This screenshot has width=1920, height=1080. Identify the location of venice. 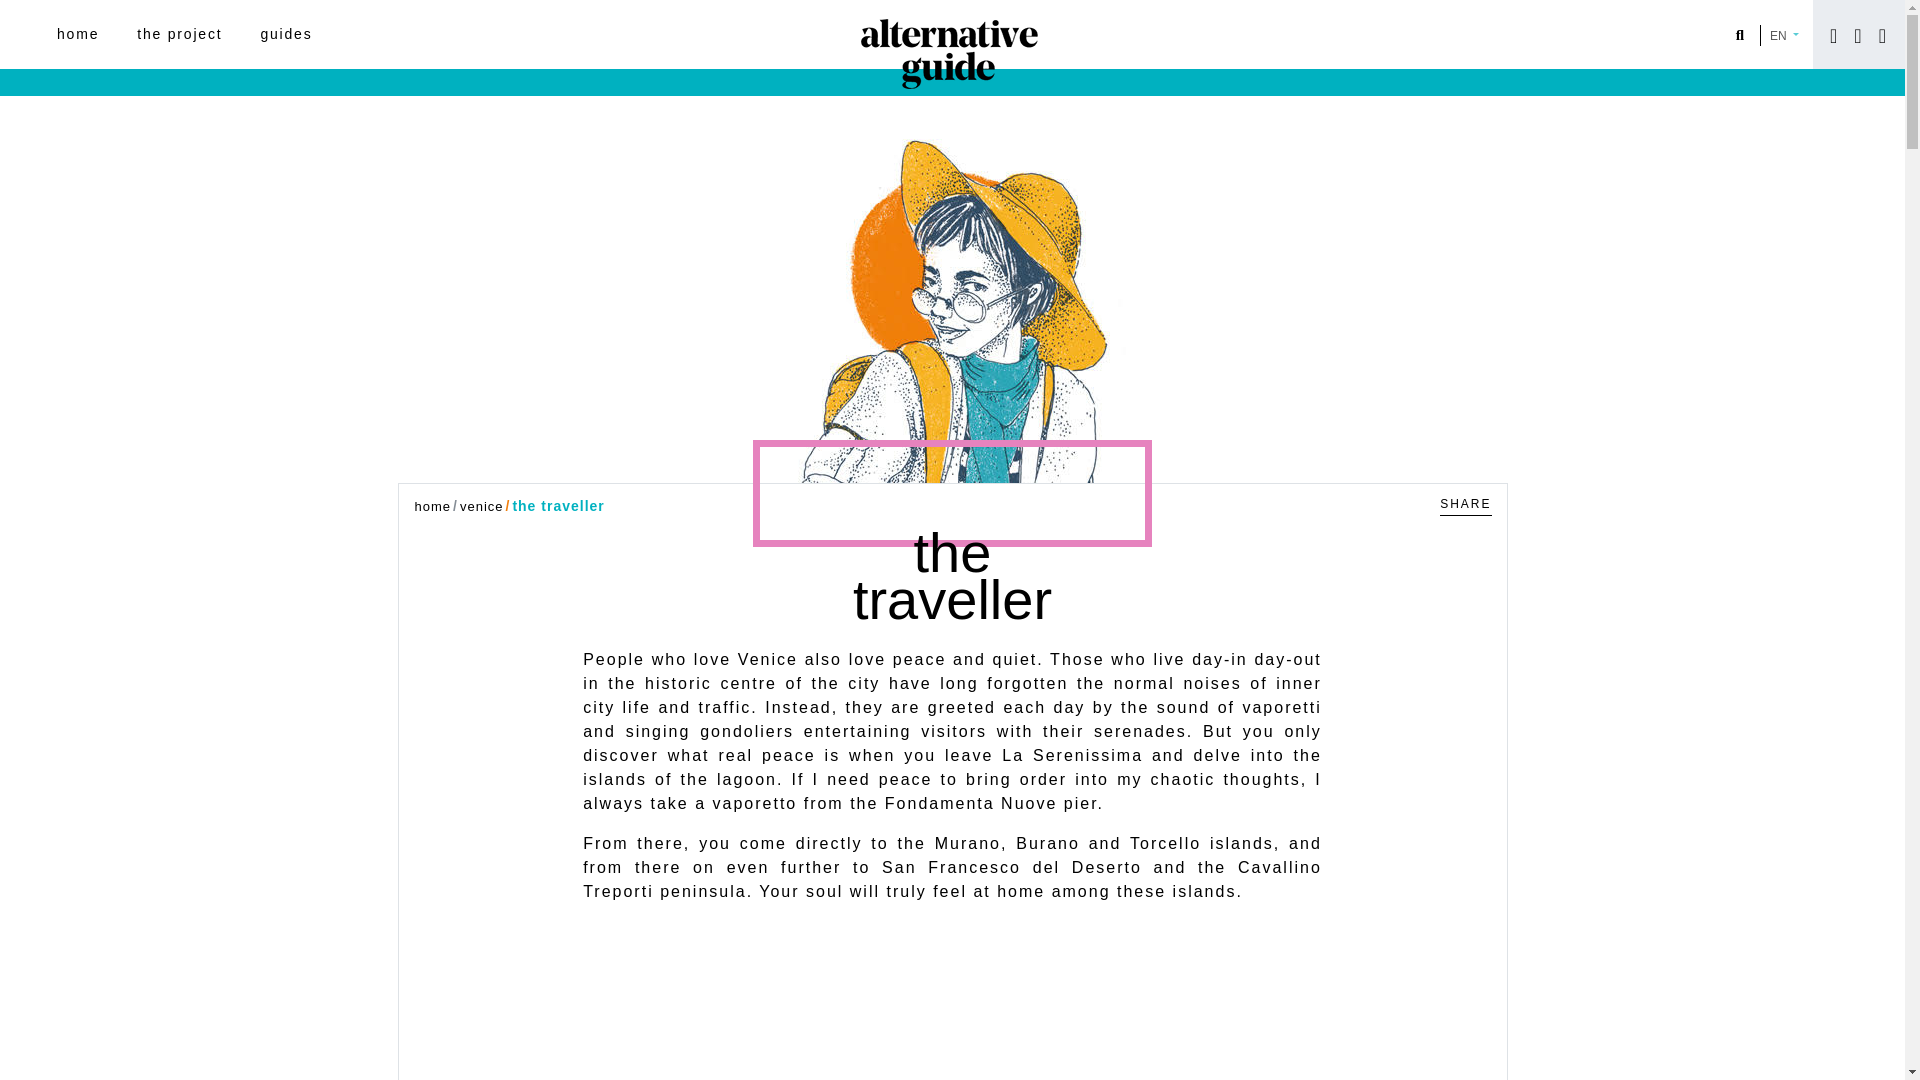
(482, 506).